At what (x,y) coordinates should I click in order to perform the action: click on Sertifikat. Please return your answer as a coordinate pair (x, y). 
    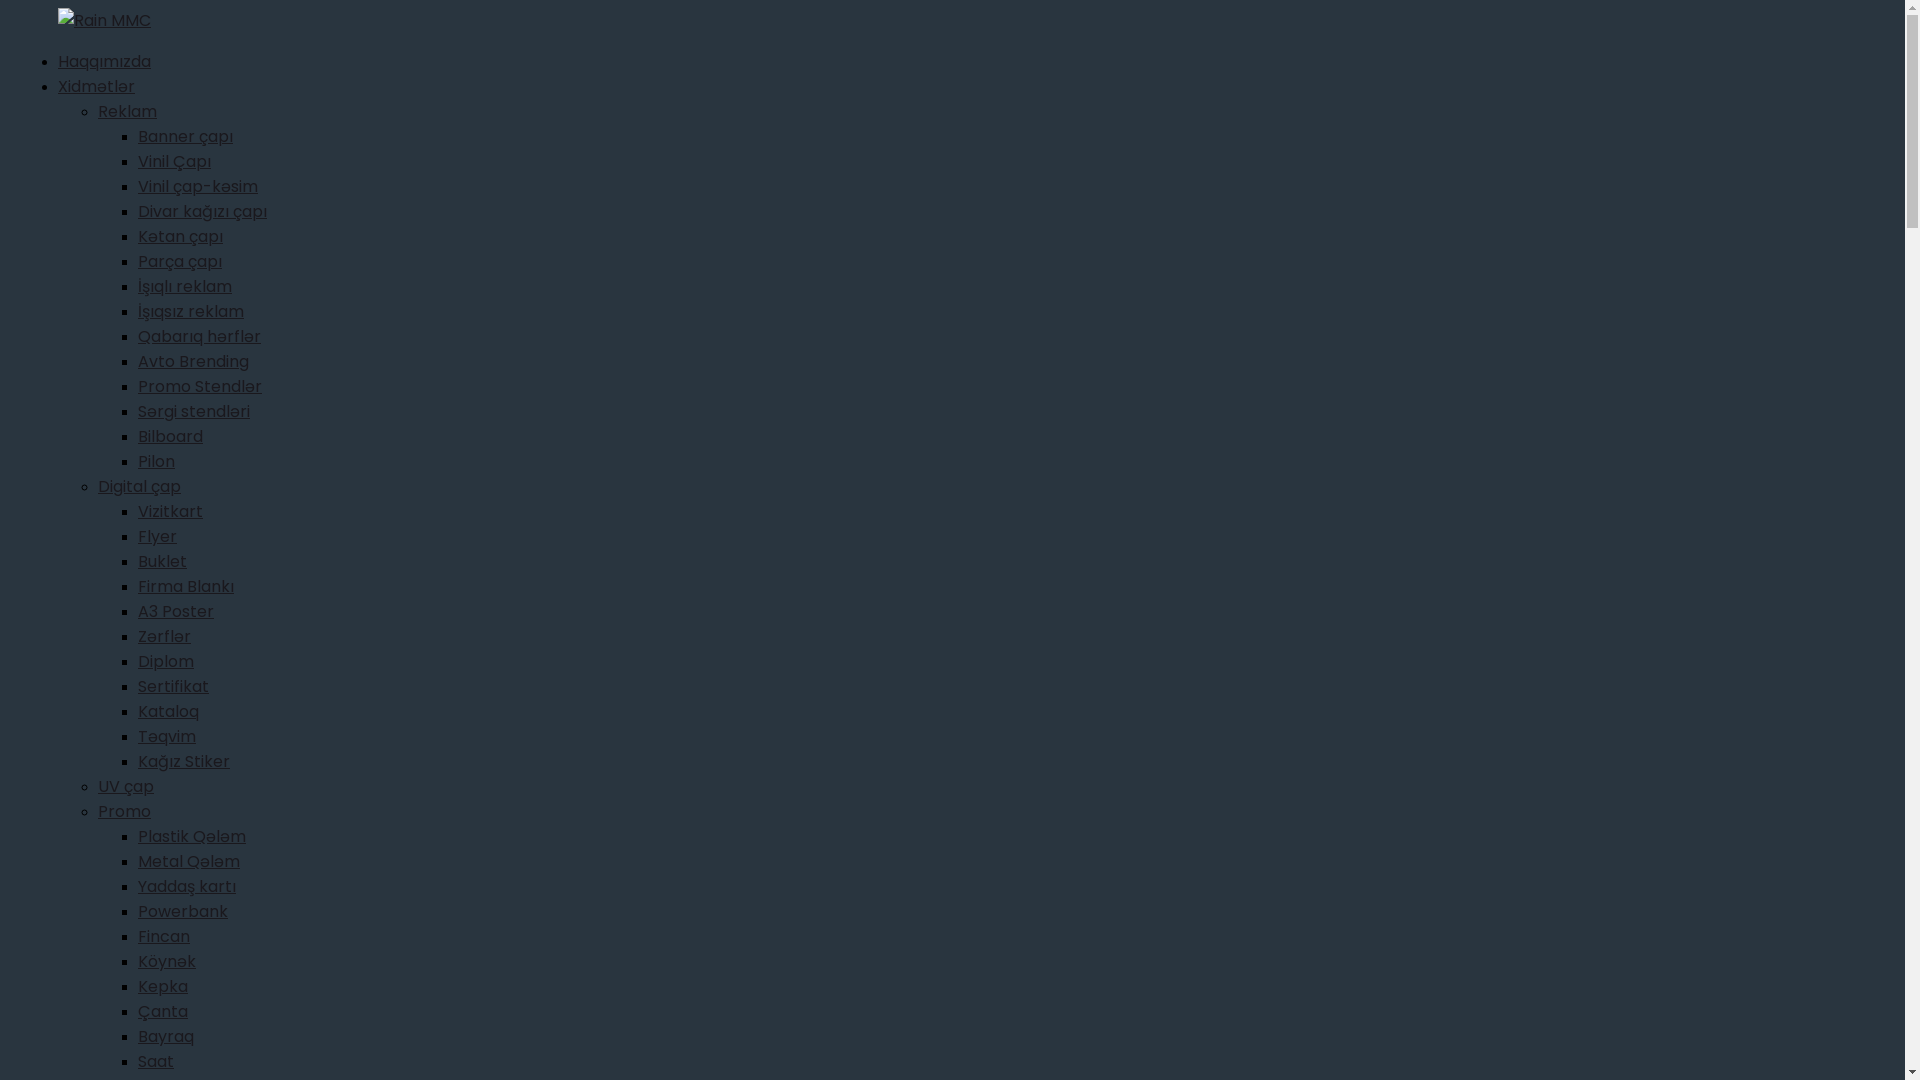
    Looking at the image, I should click on (174, 686).